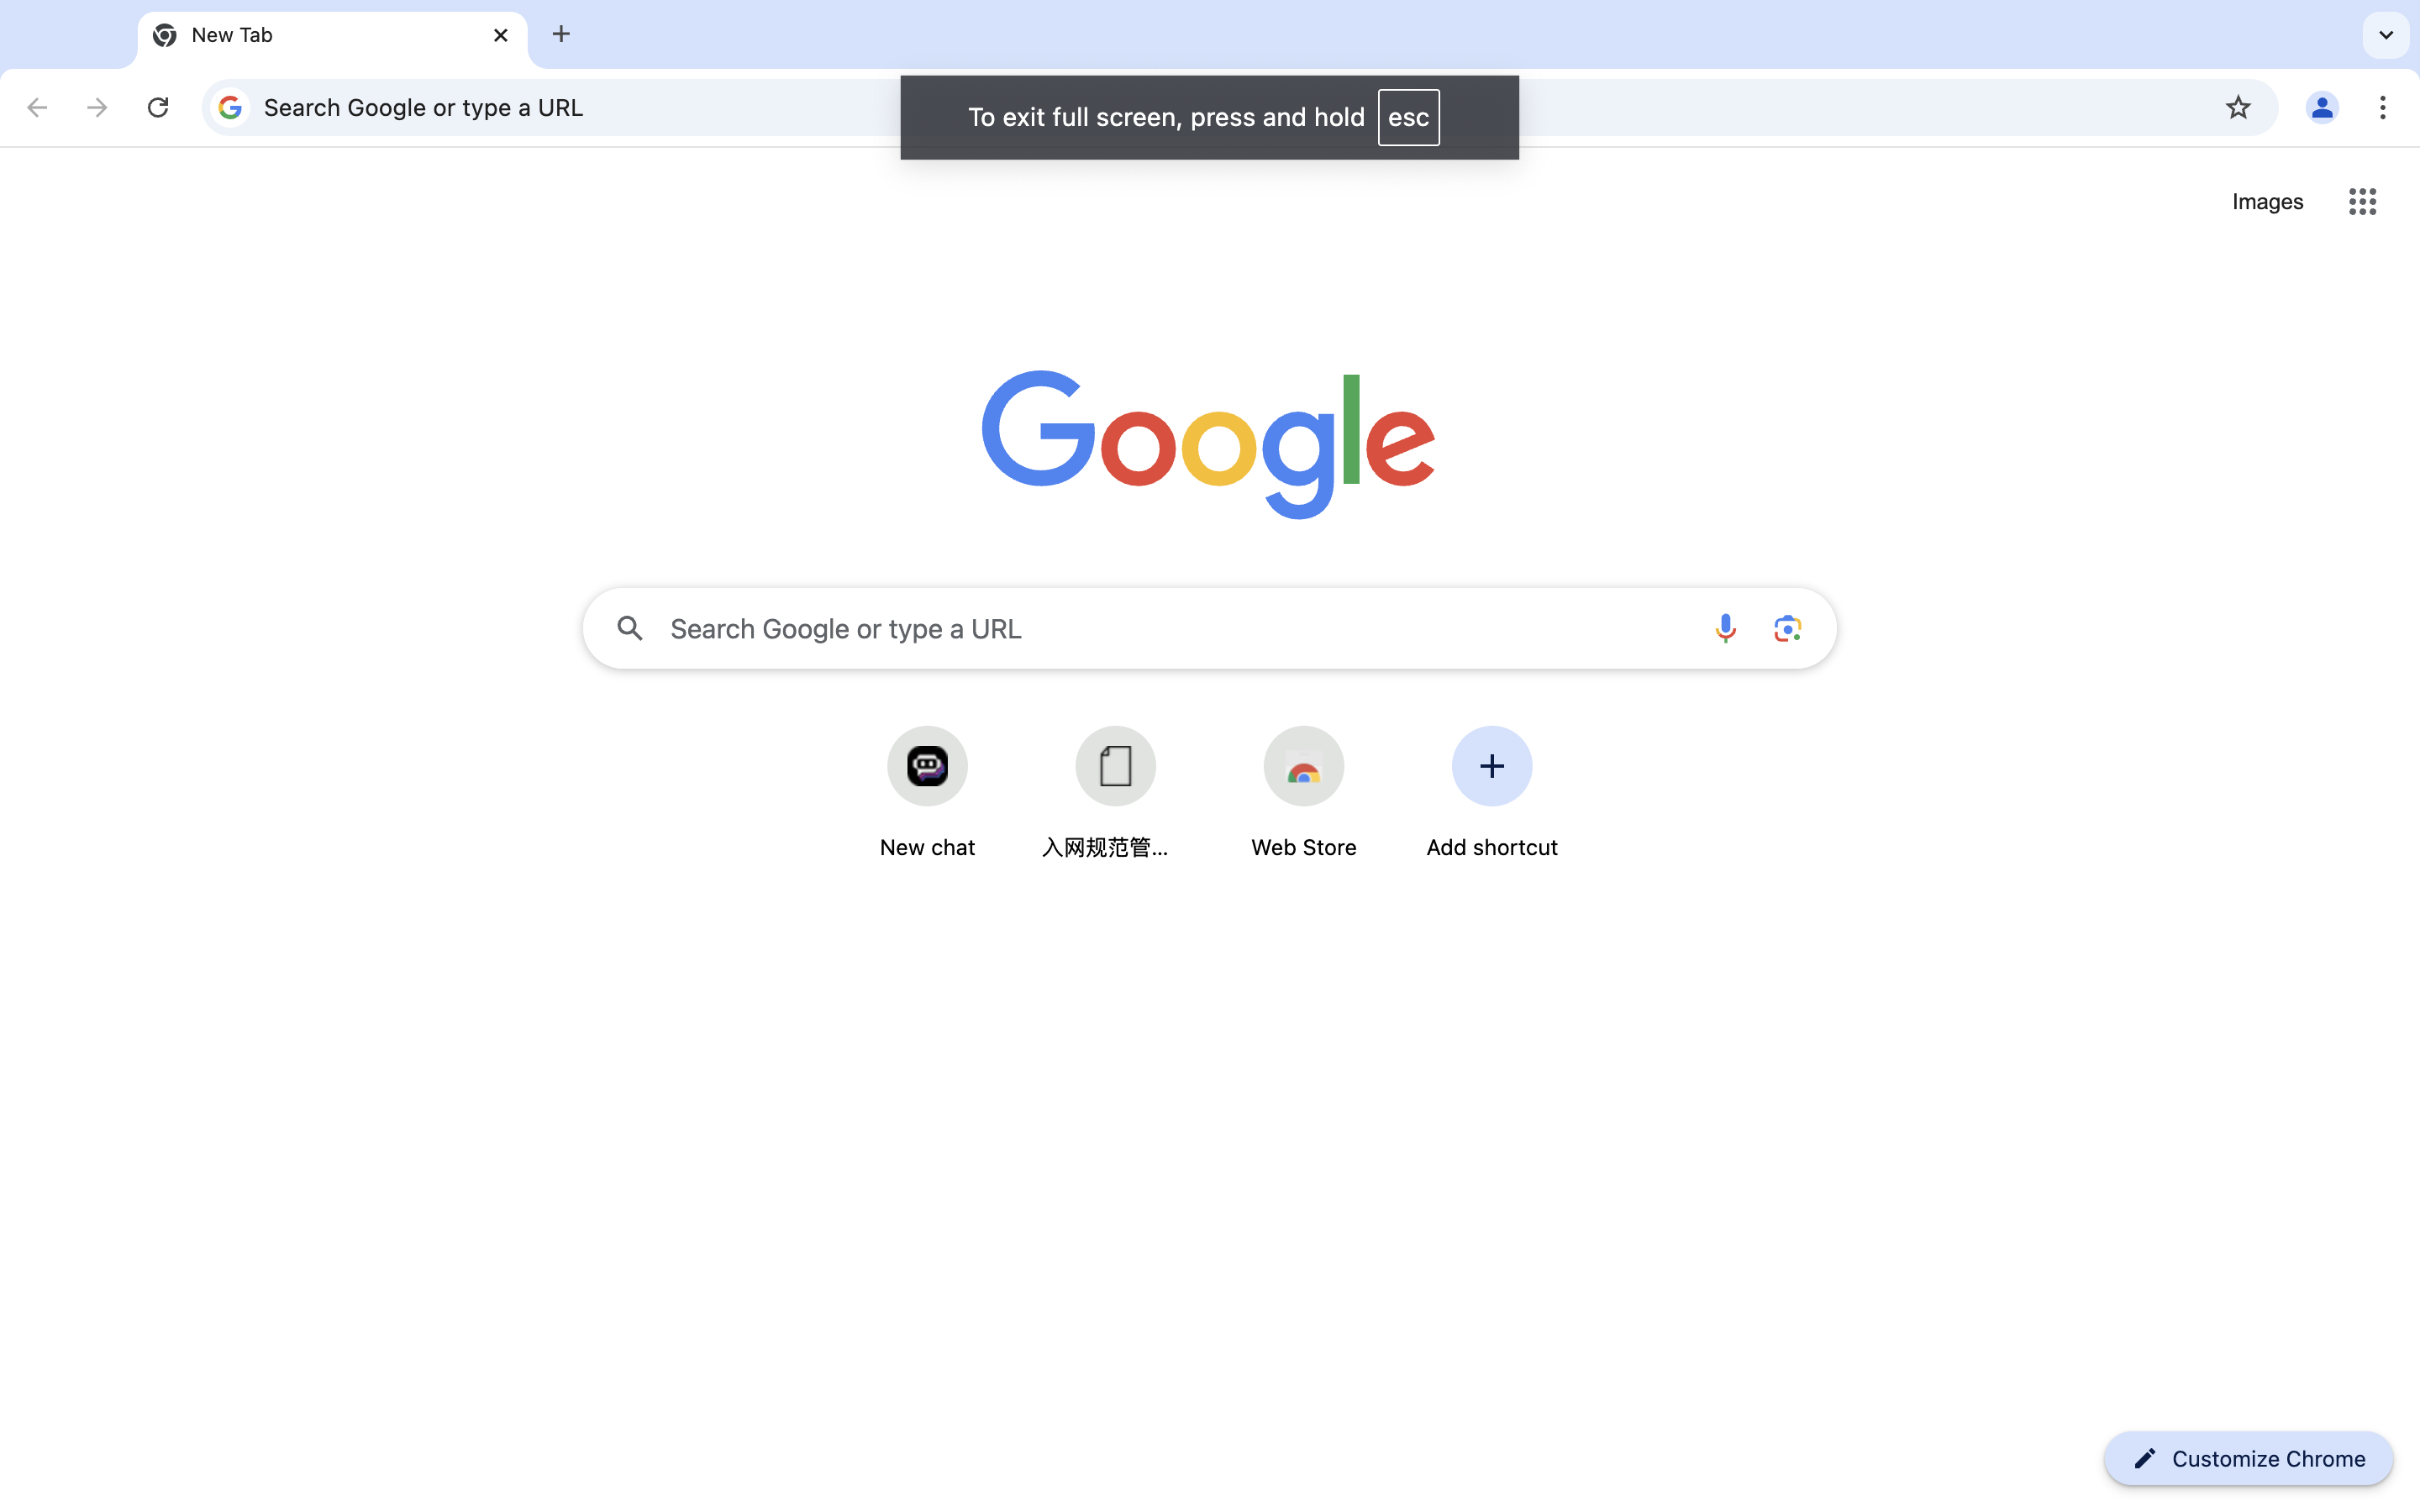 This screenshot has width=2420, height=1512. What do you see at coordinates (333, 36) in the screenshot?
I see `True` at bounding box center [333, 36].